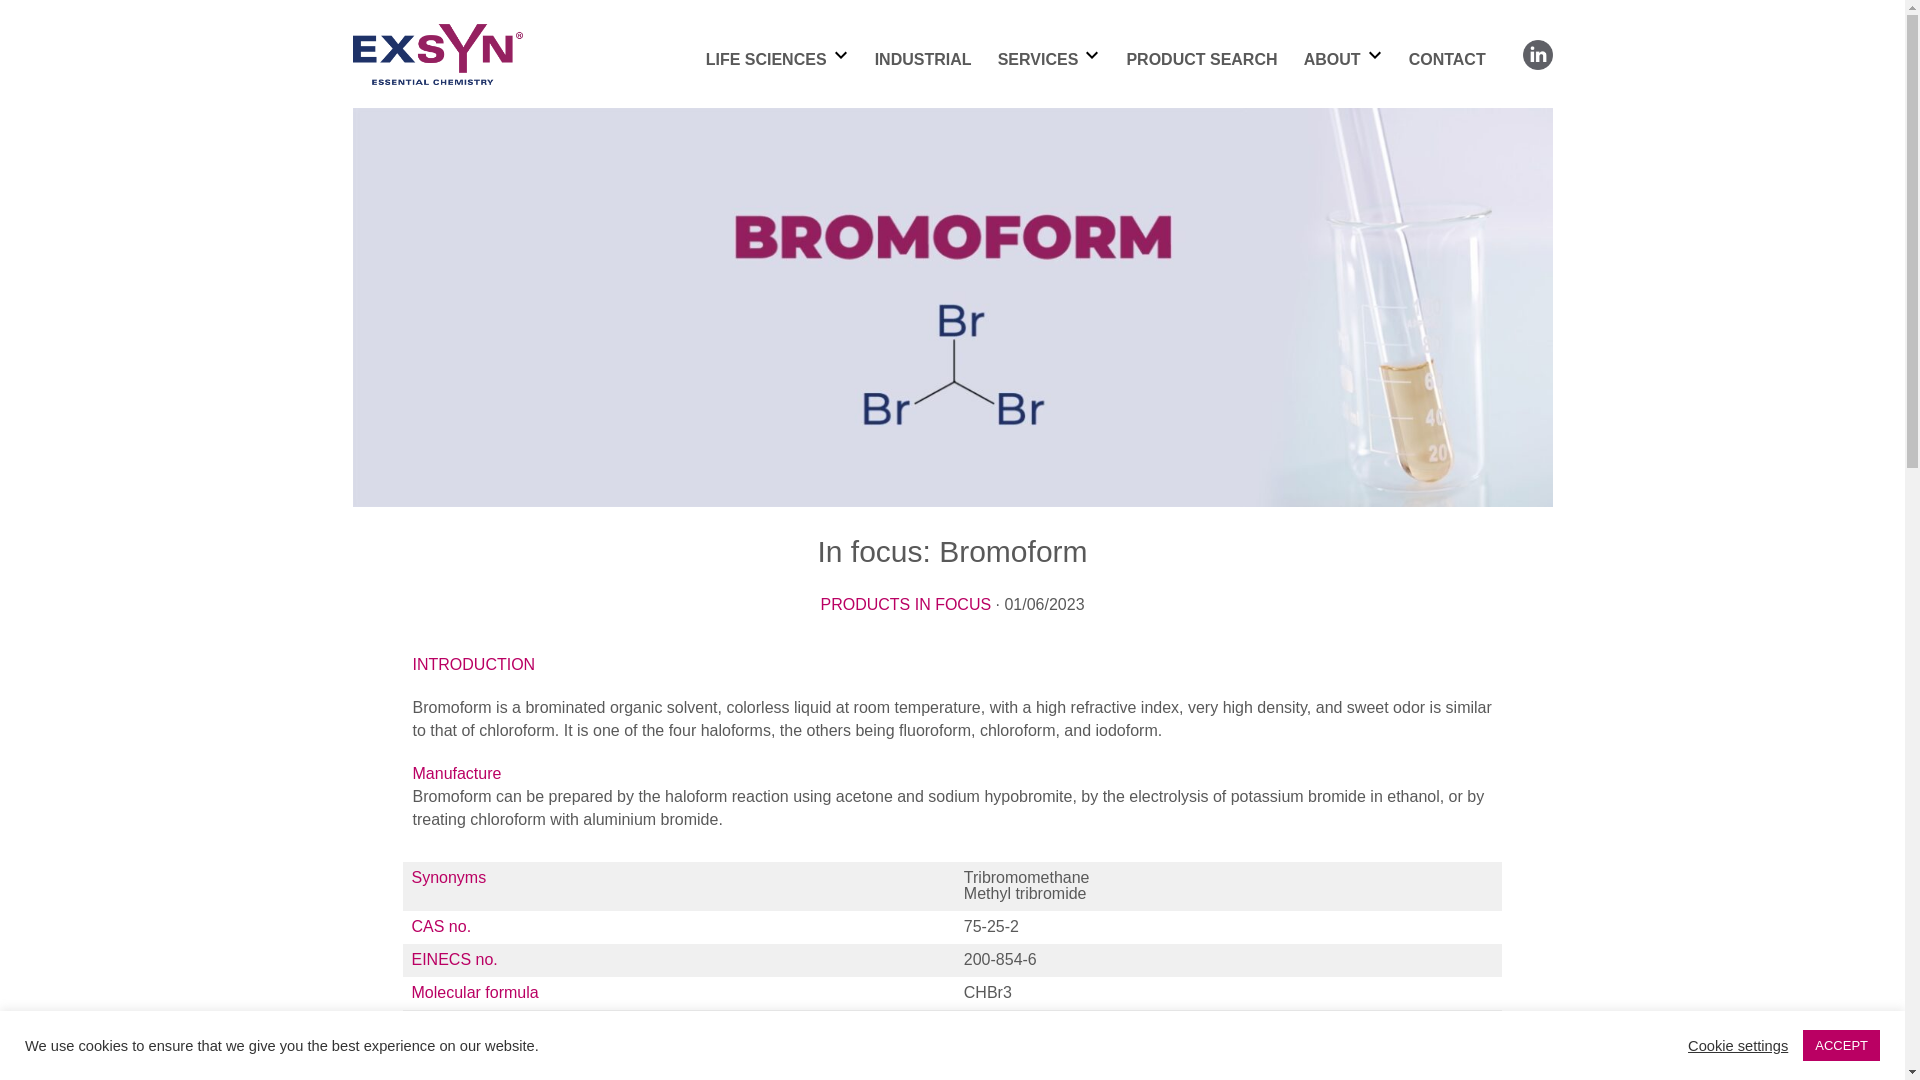  Describe the element at coordinates (766, 59) in the screenshot. I see `LIFE SCIENCES` at that location.